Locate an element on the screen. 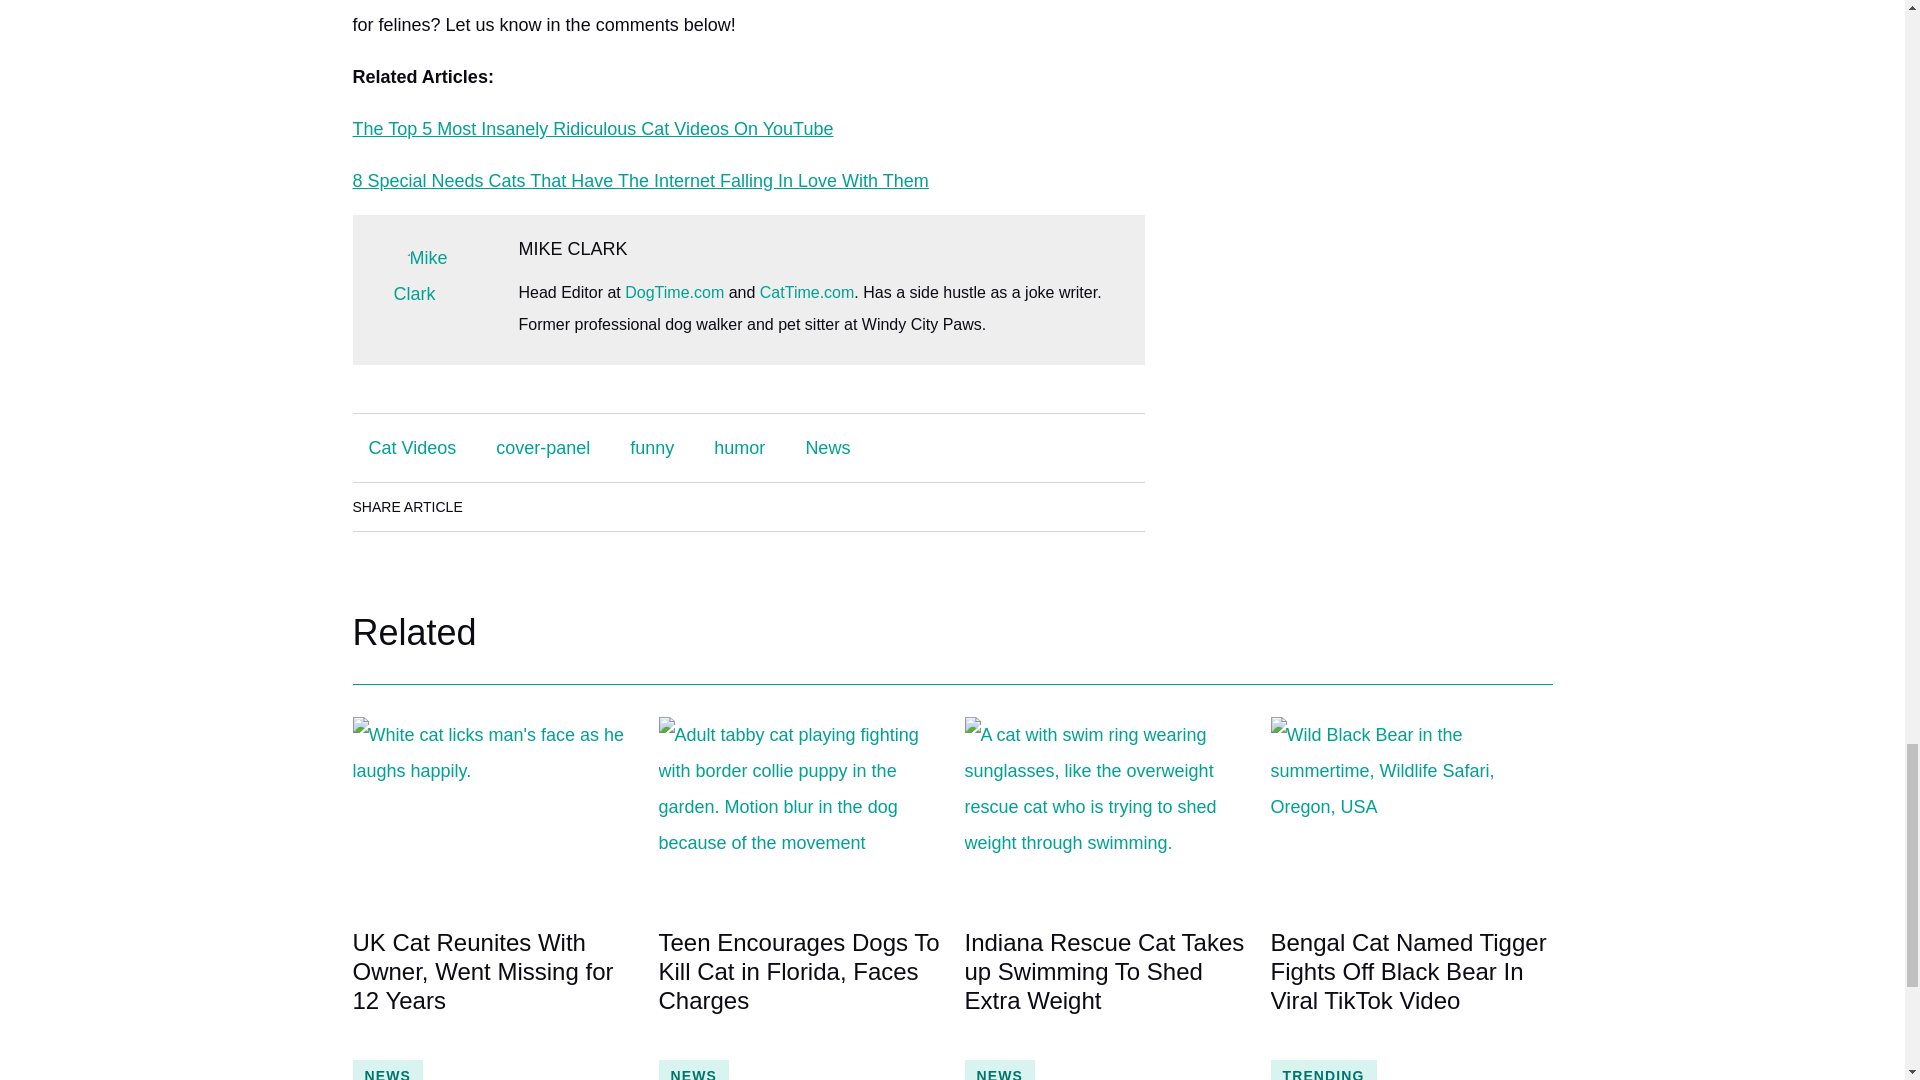 This screenshot has width=1920, height=1080. The Top 5 Most Insanely Ridiculous Cat Videos On YouTube is located at coordinates (592, 128).